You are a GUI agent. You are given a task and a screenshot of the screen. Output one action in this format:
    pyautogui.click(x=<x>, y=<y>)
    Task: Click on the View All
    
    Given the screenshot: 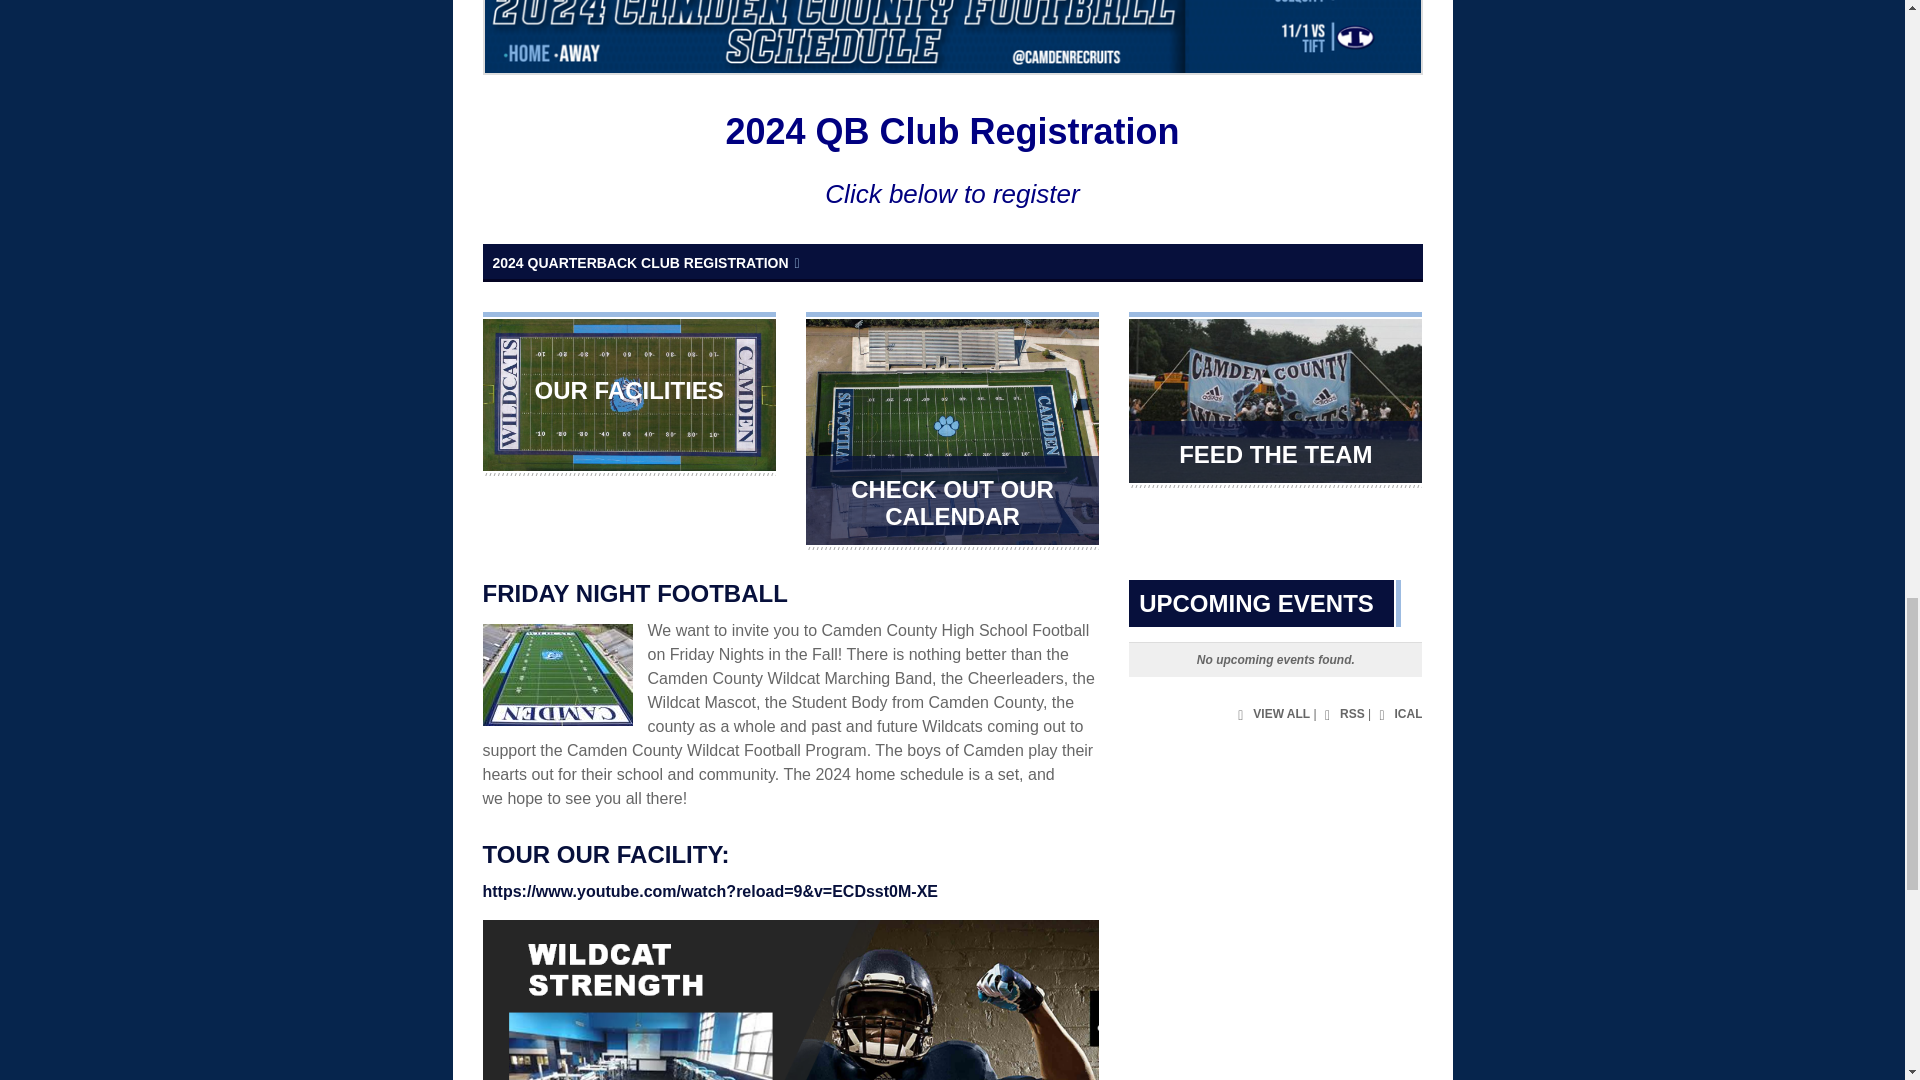 What is the action you would take?
    pyautogui.click(x=1270, y=714)
    